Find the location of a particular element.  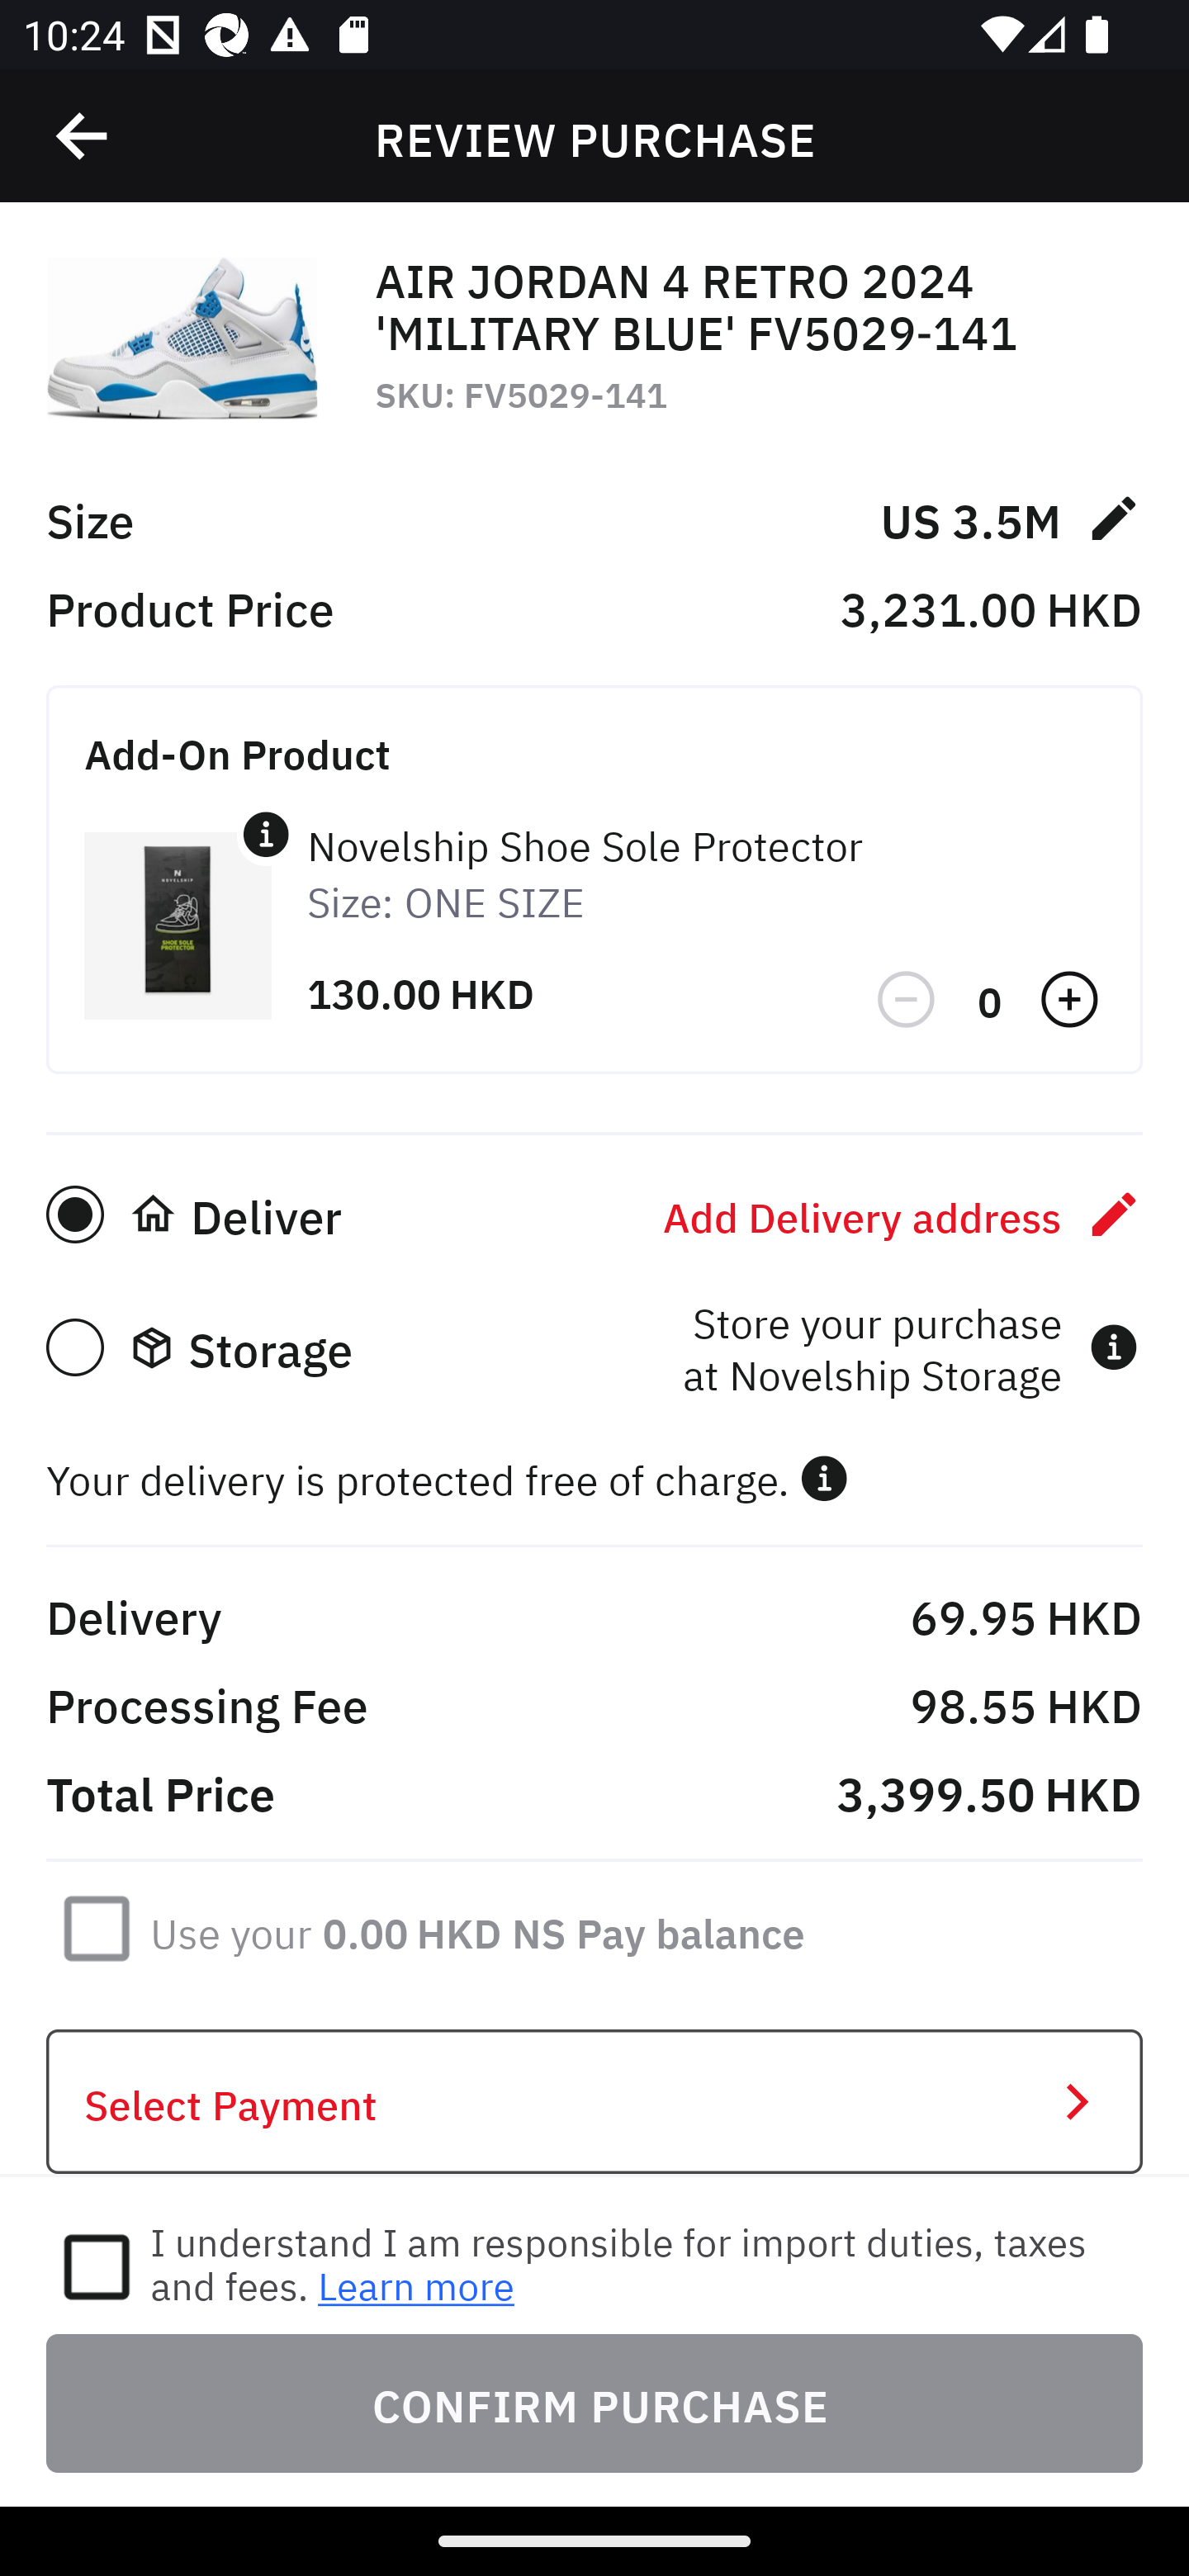

 is located at coordinates (83, 136).